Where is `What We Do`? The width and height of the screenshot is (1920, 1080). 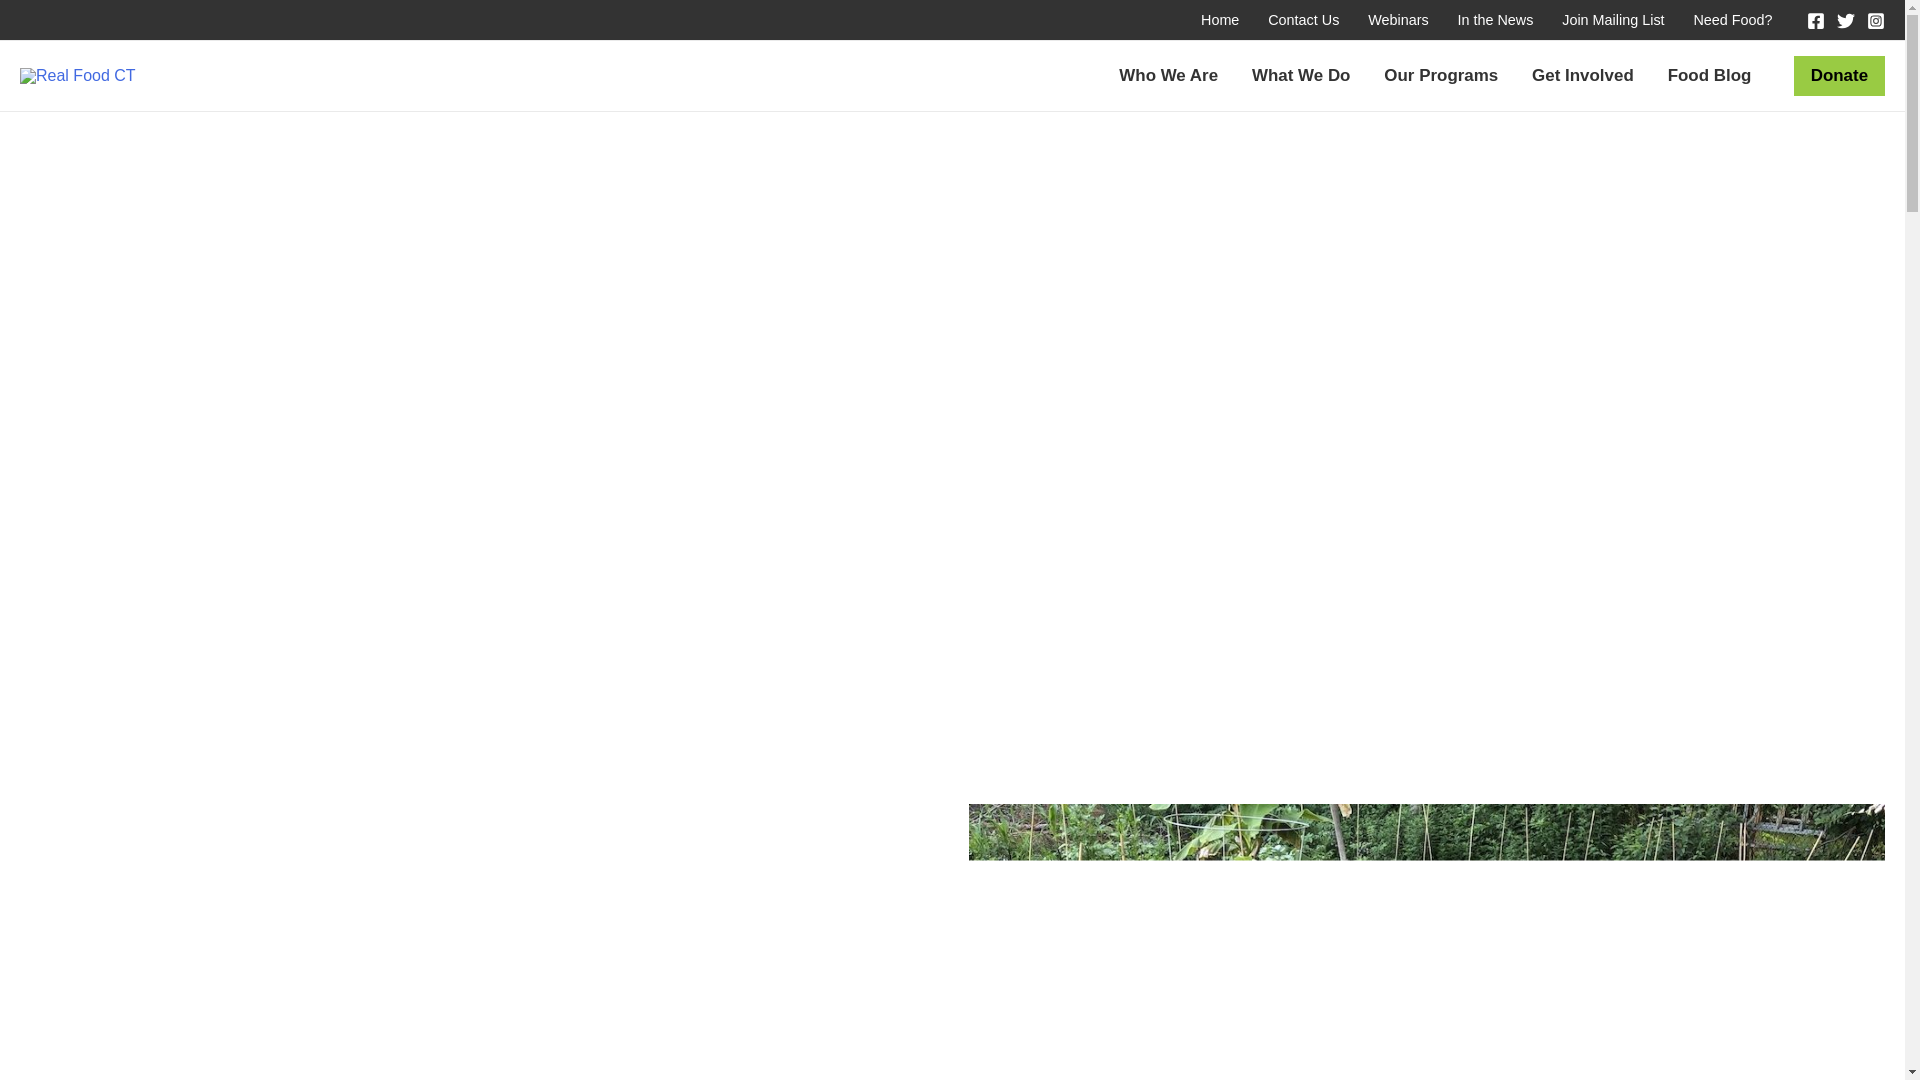 What We Do is located at coordinates (1300, 76).